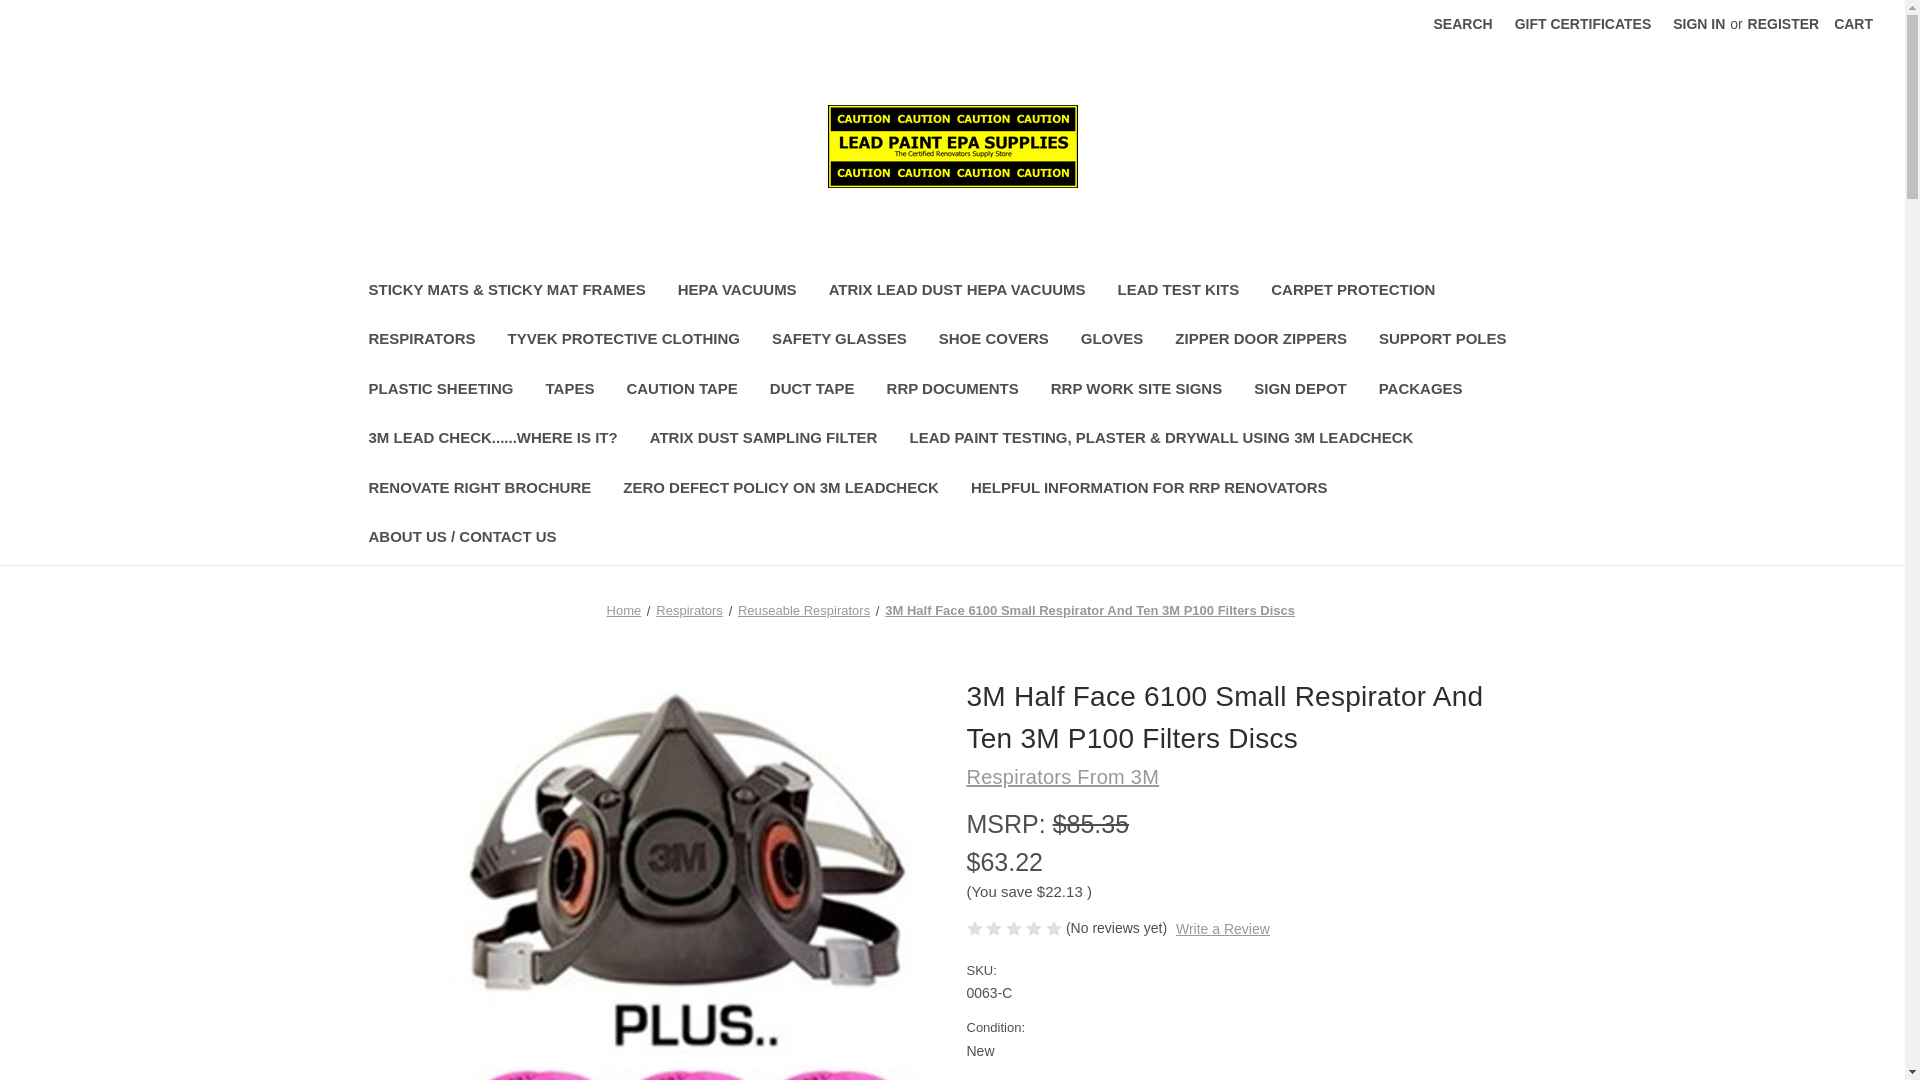 This screenshot has height=1080, width=1920. I want to click on ZERO DEFECT POLICY ON 3M LEADCHECK, so click(780, 490).